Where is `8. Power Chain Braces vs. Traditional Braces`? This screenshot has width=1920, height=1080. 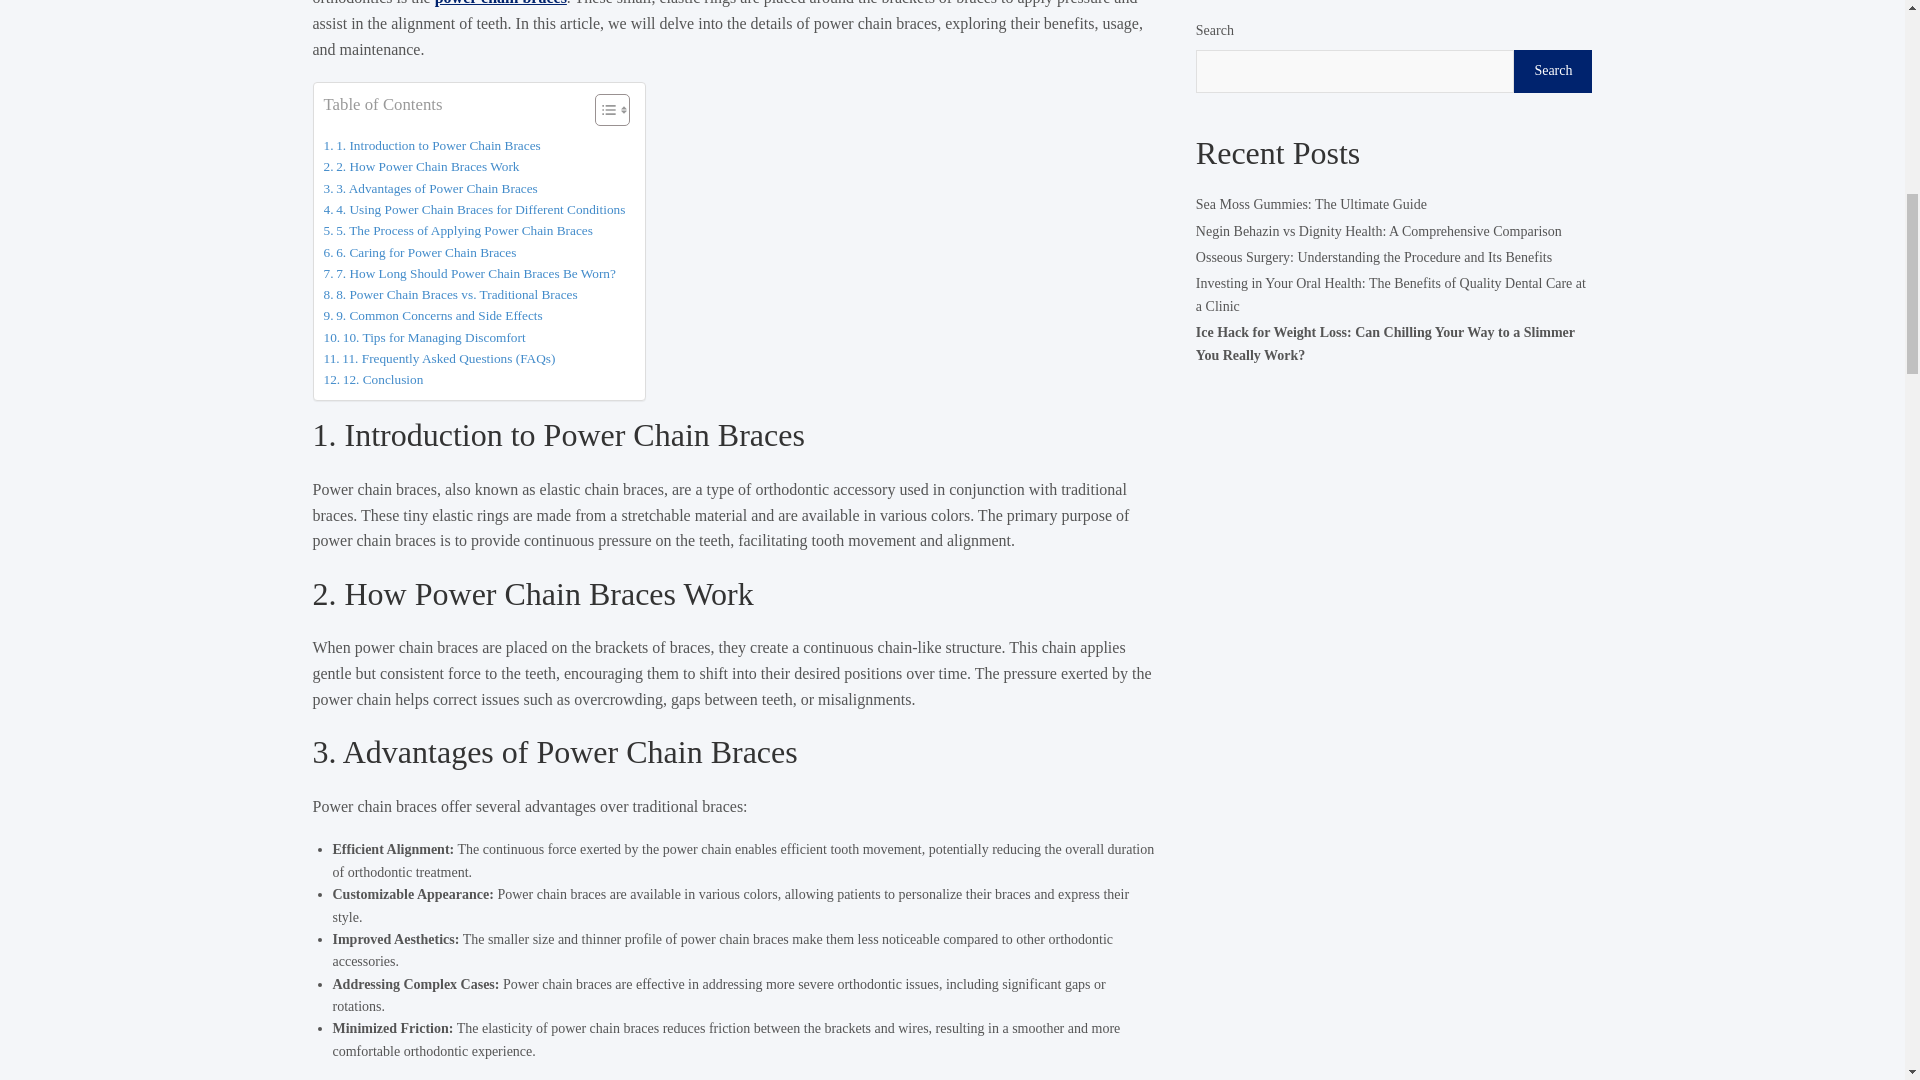
8. Power Chain Braces vs. Traditional Braces is located at coordinates (450, 294).